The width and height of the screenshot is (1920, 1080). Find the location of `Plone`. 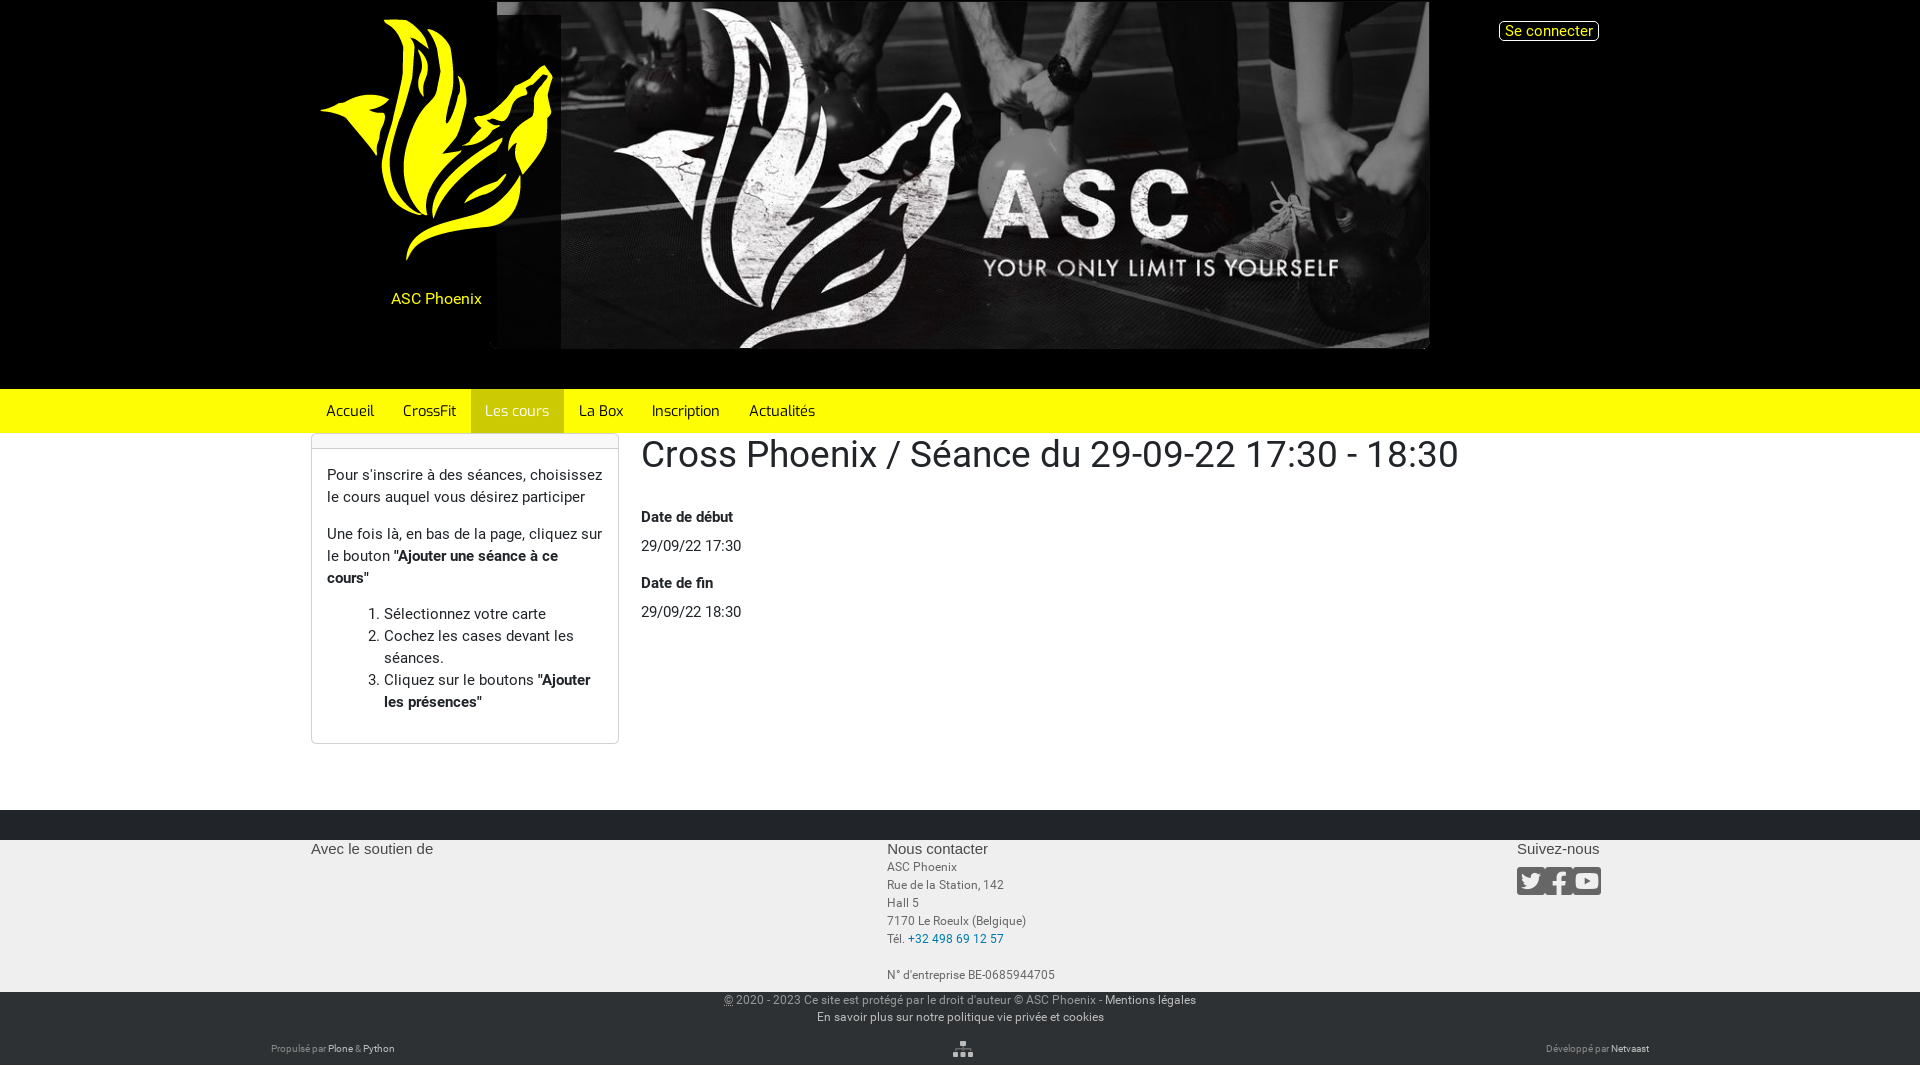

Plone is located at coordinates (340, 1048).